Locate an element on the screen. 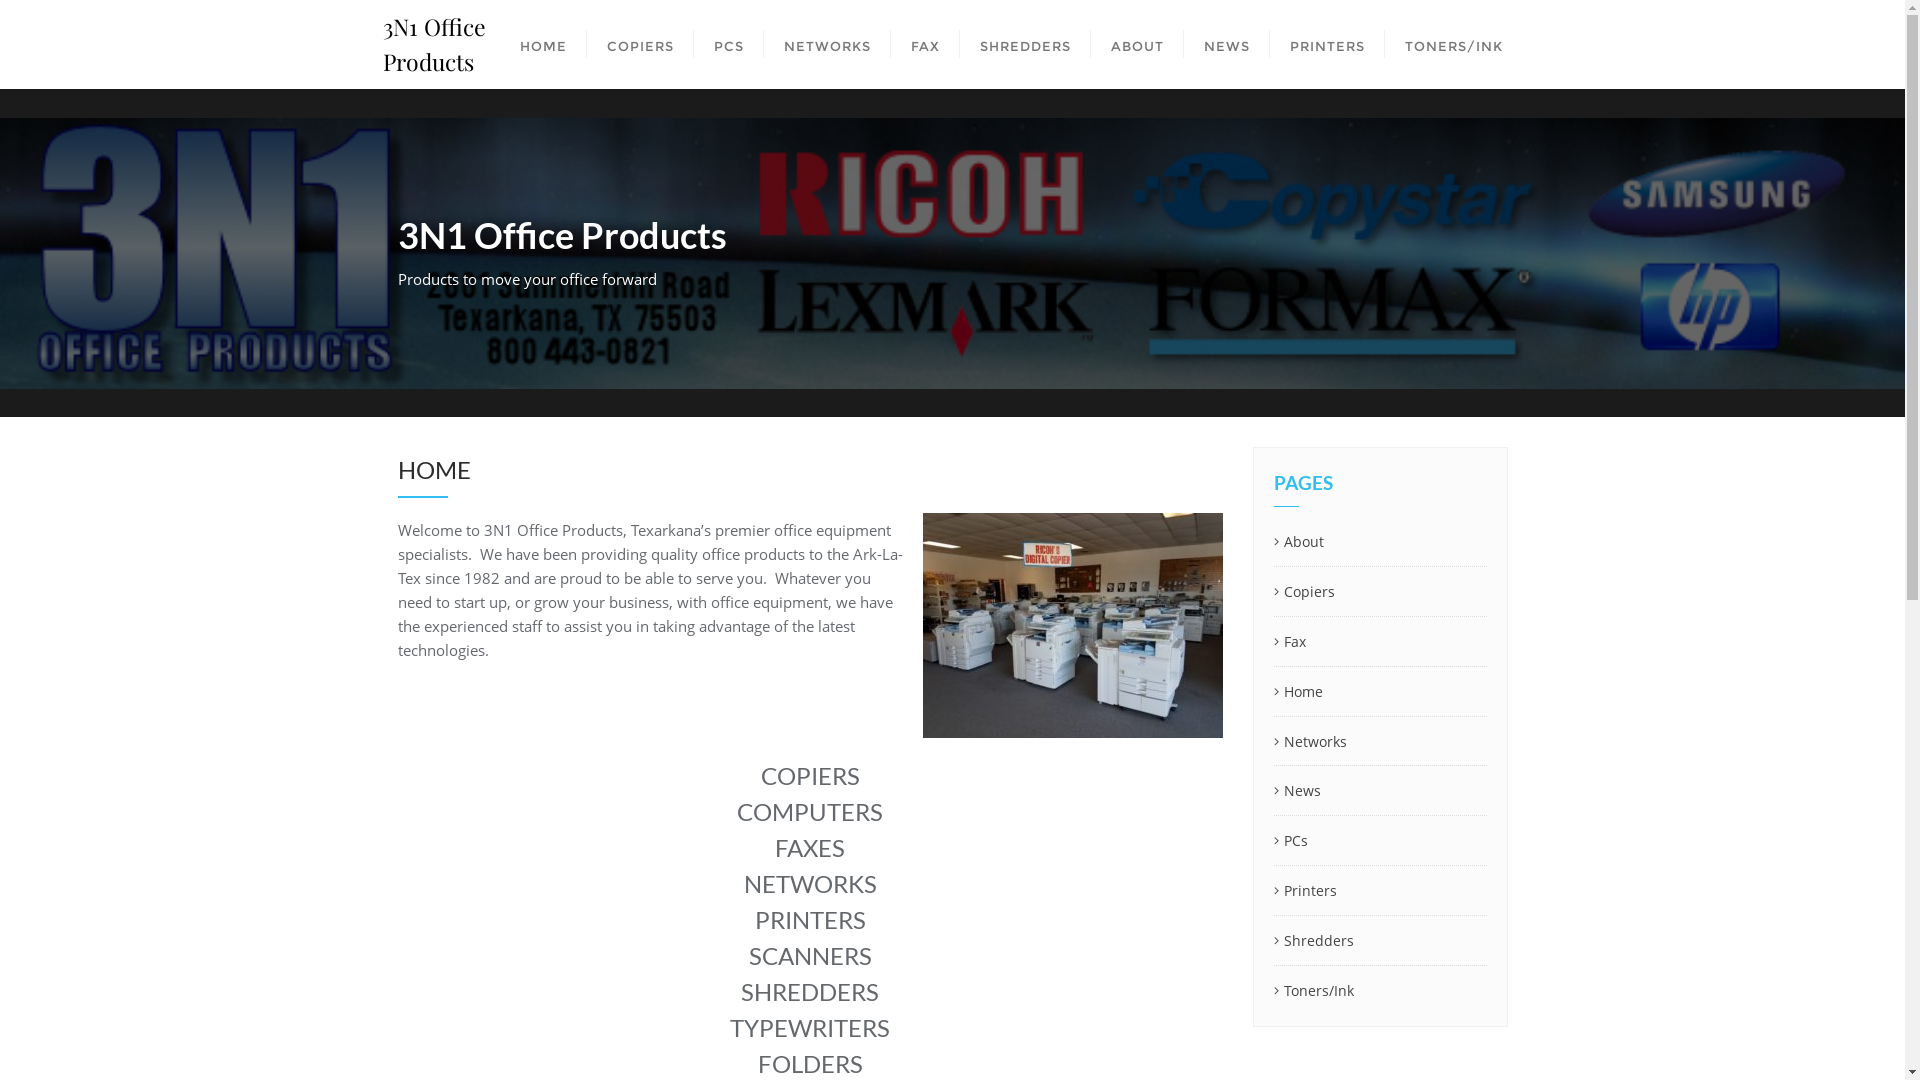 The height and width of the screenshot is (1080, 1920). HOME is located at coordinates (544, 44).